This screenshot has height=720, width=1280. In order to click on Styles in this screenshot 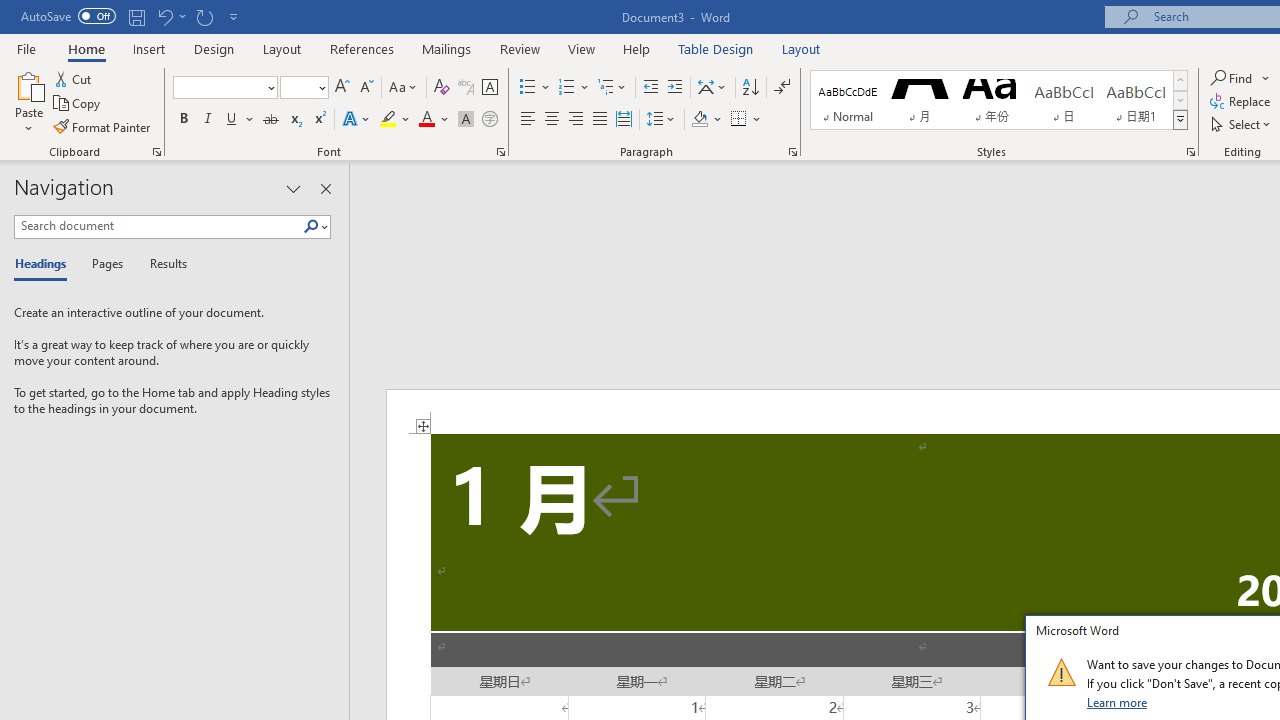, I will do `click(1180, 120)`.